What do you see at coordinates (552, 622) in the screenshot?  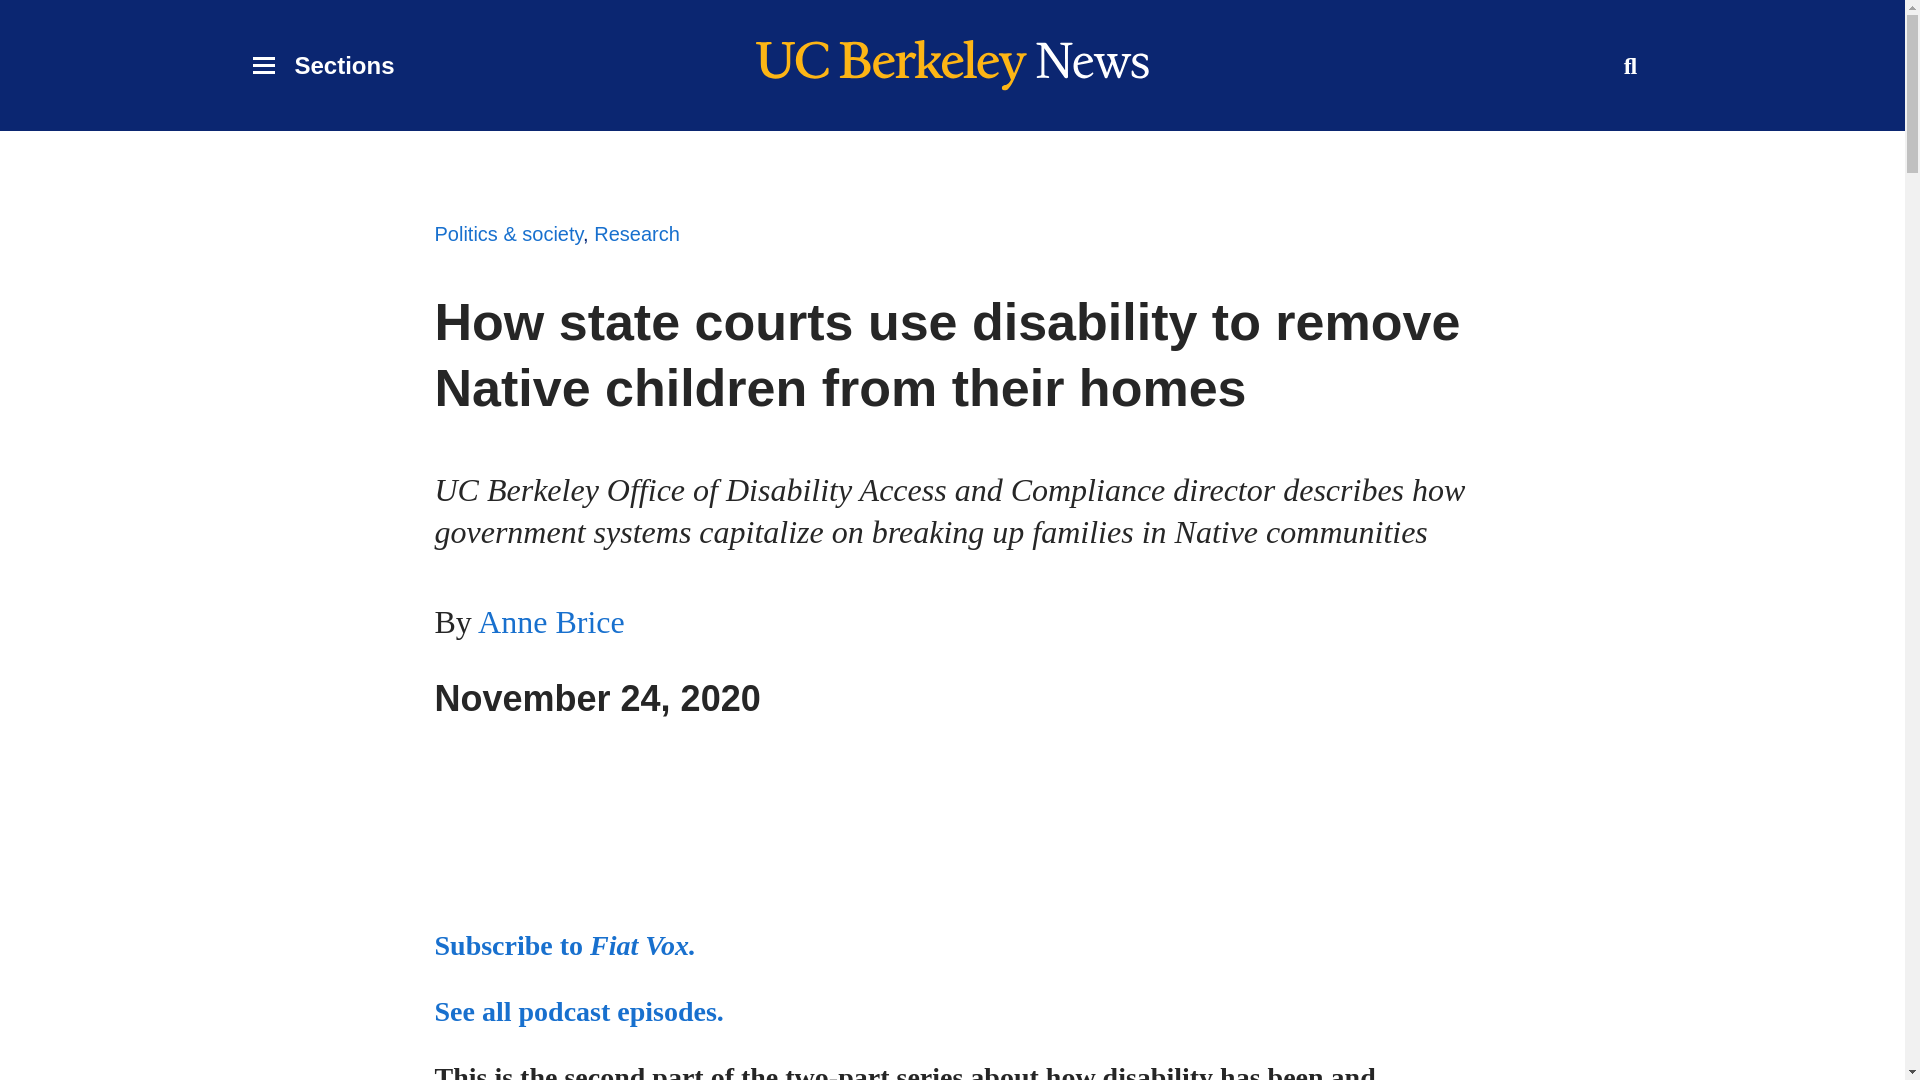 I see `See all podcast episodes.` at bounding box center [552, 622].